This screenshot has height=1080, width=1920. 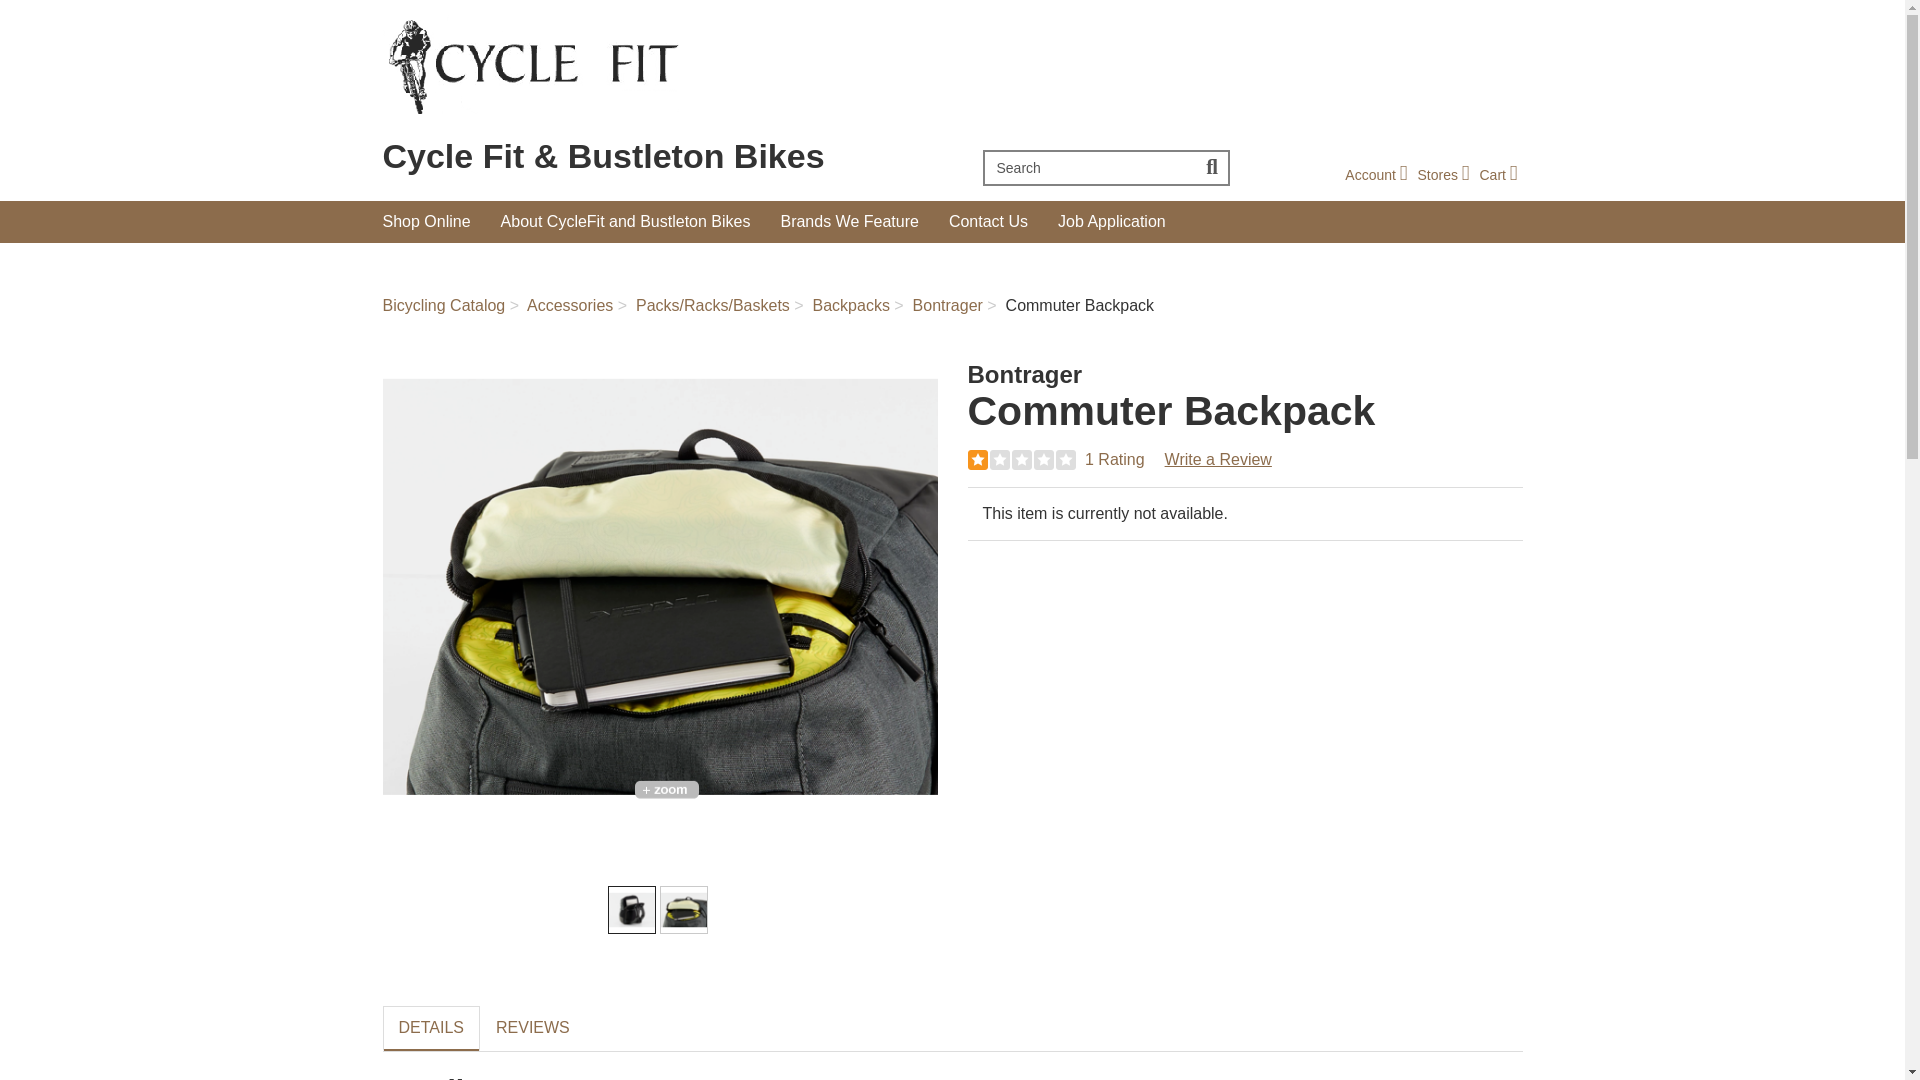 I want to click on Search, so click(x=1088, y=168).